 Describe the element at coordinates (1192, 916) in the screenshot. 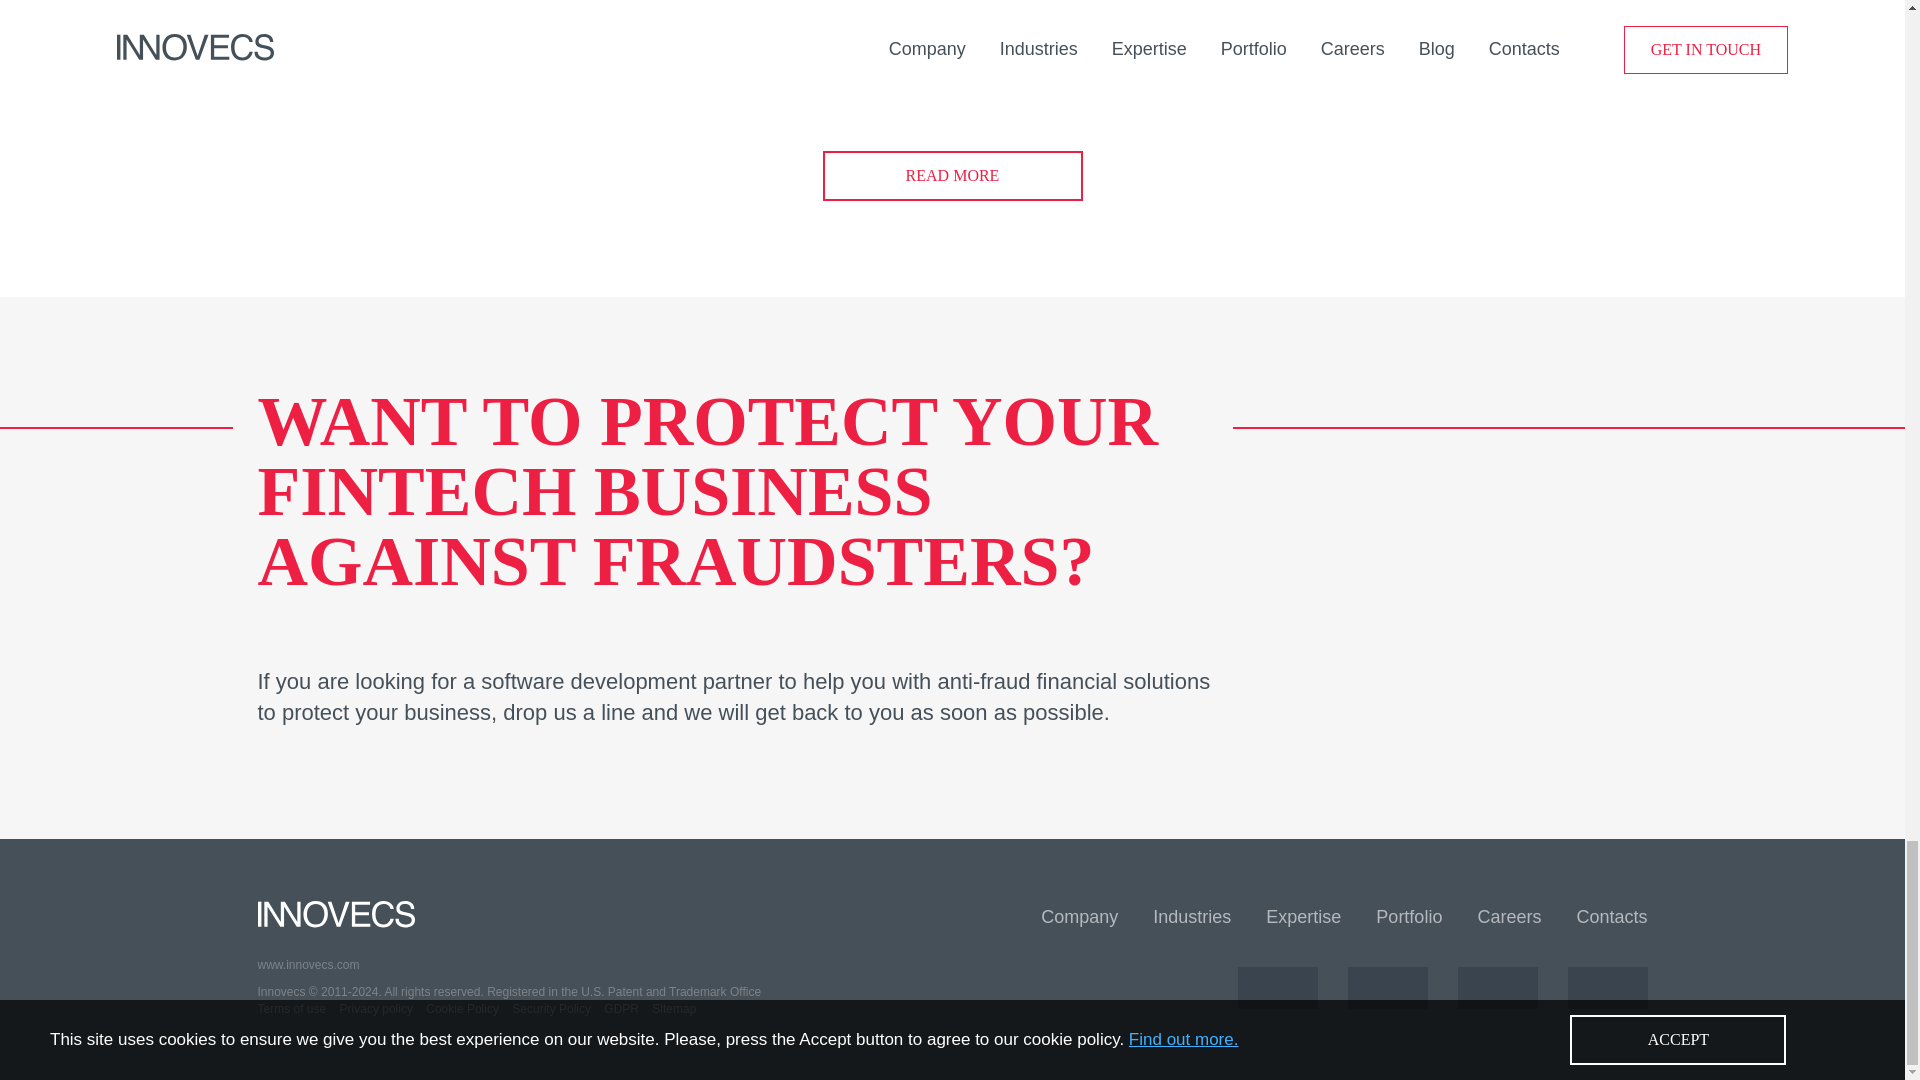

I see `Industries` at that location.